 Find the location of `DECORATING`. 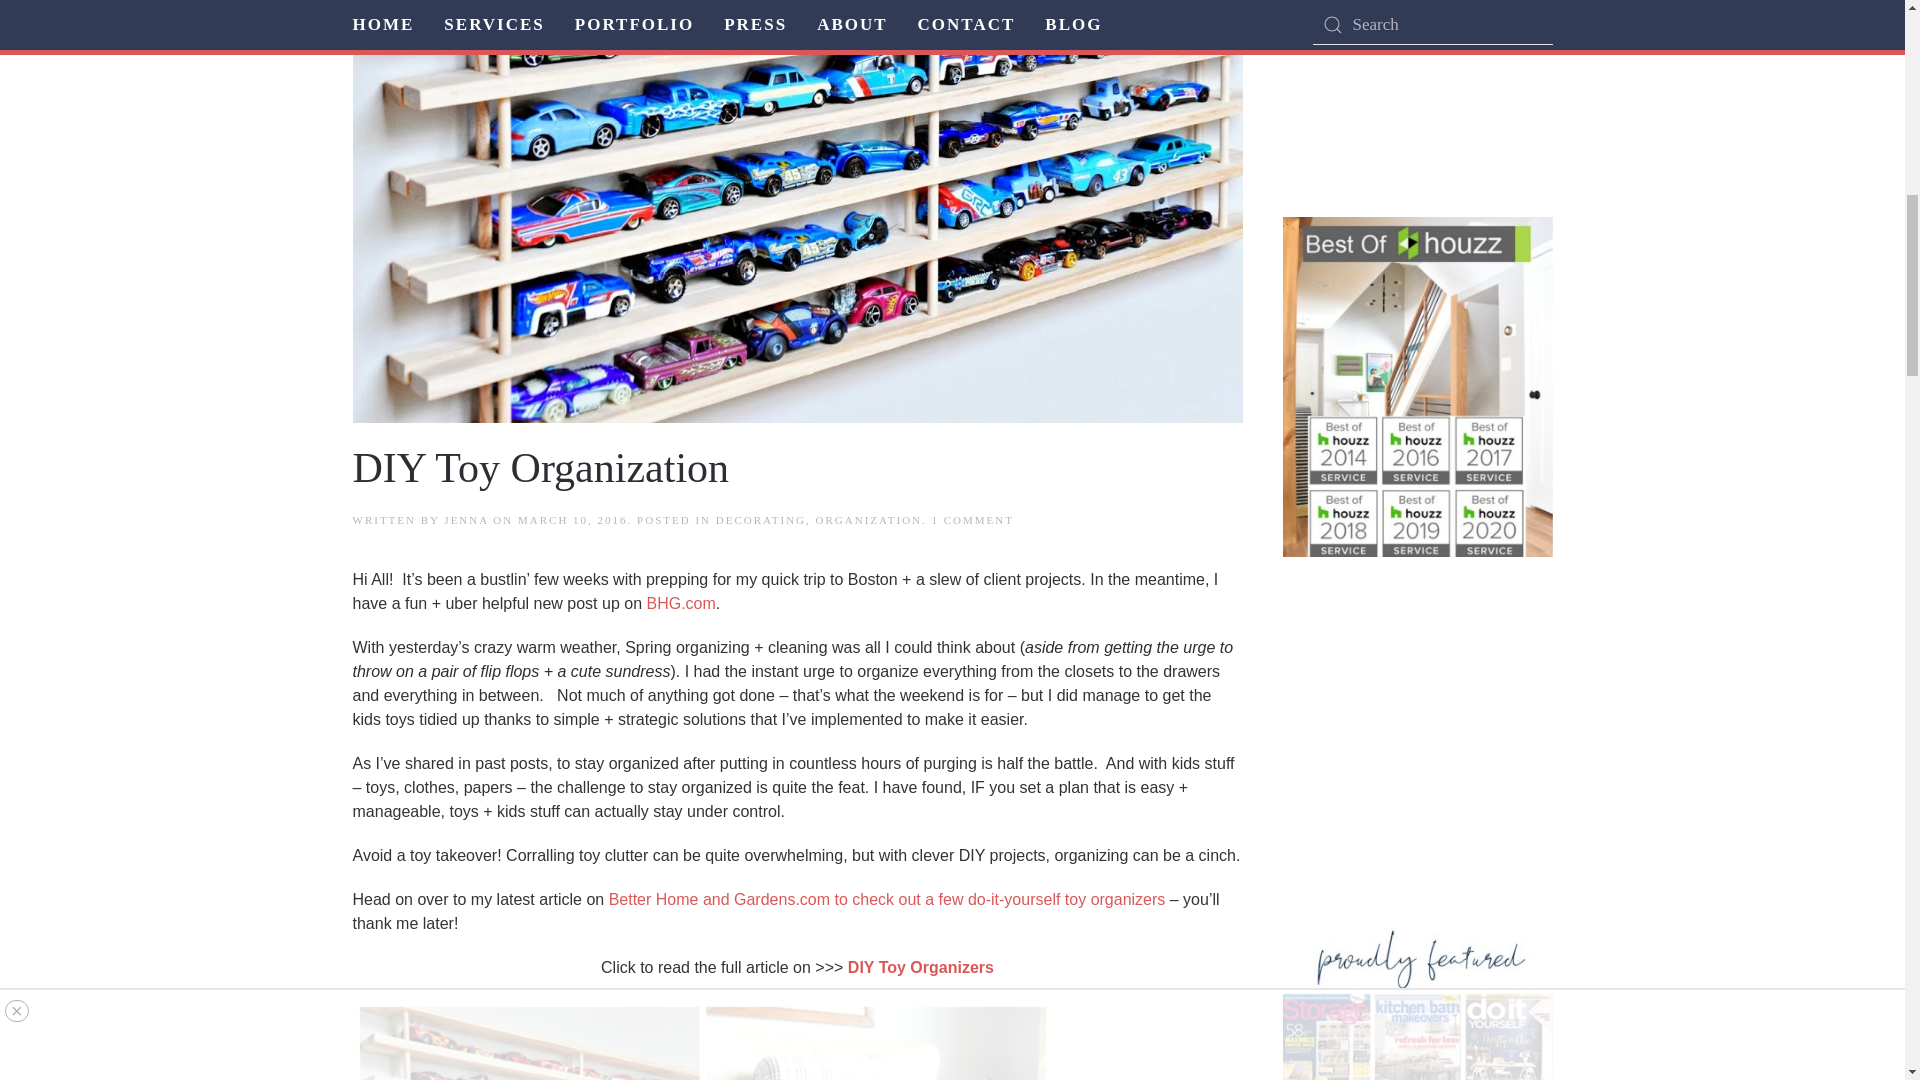

DECORATING is located at coordinates (761, 520).